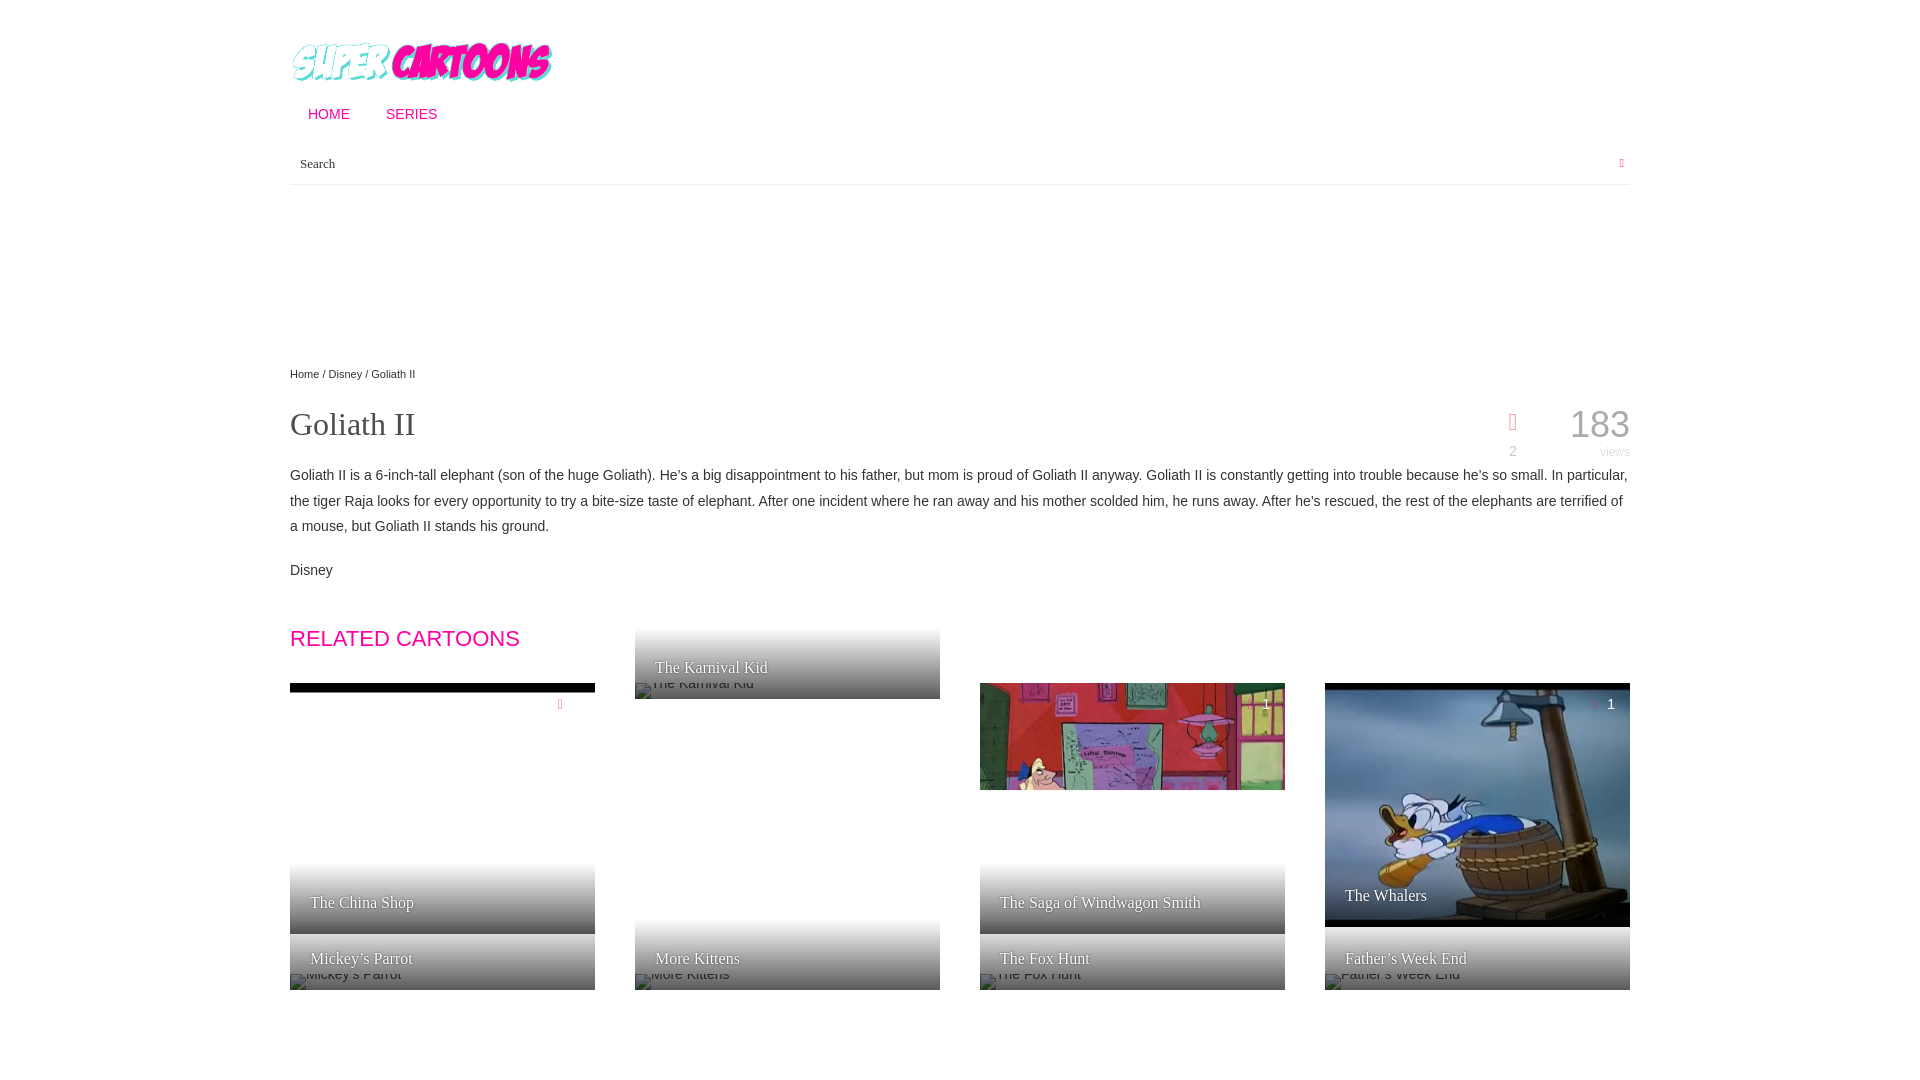 This screenshot has width=1920, height=1080. I want to click on 0, so click(910, 703).